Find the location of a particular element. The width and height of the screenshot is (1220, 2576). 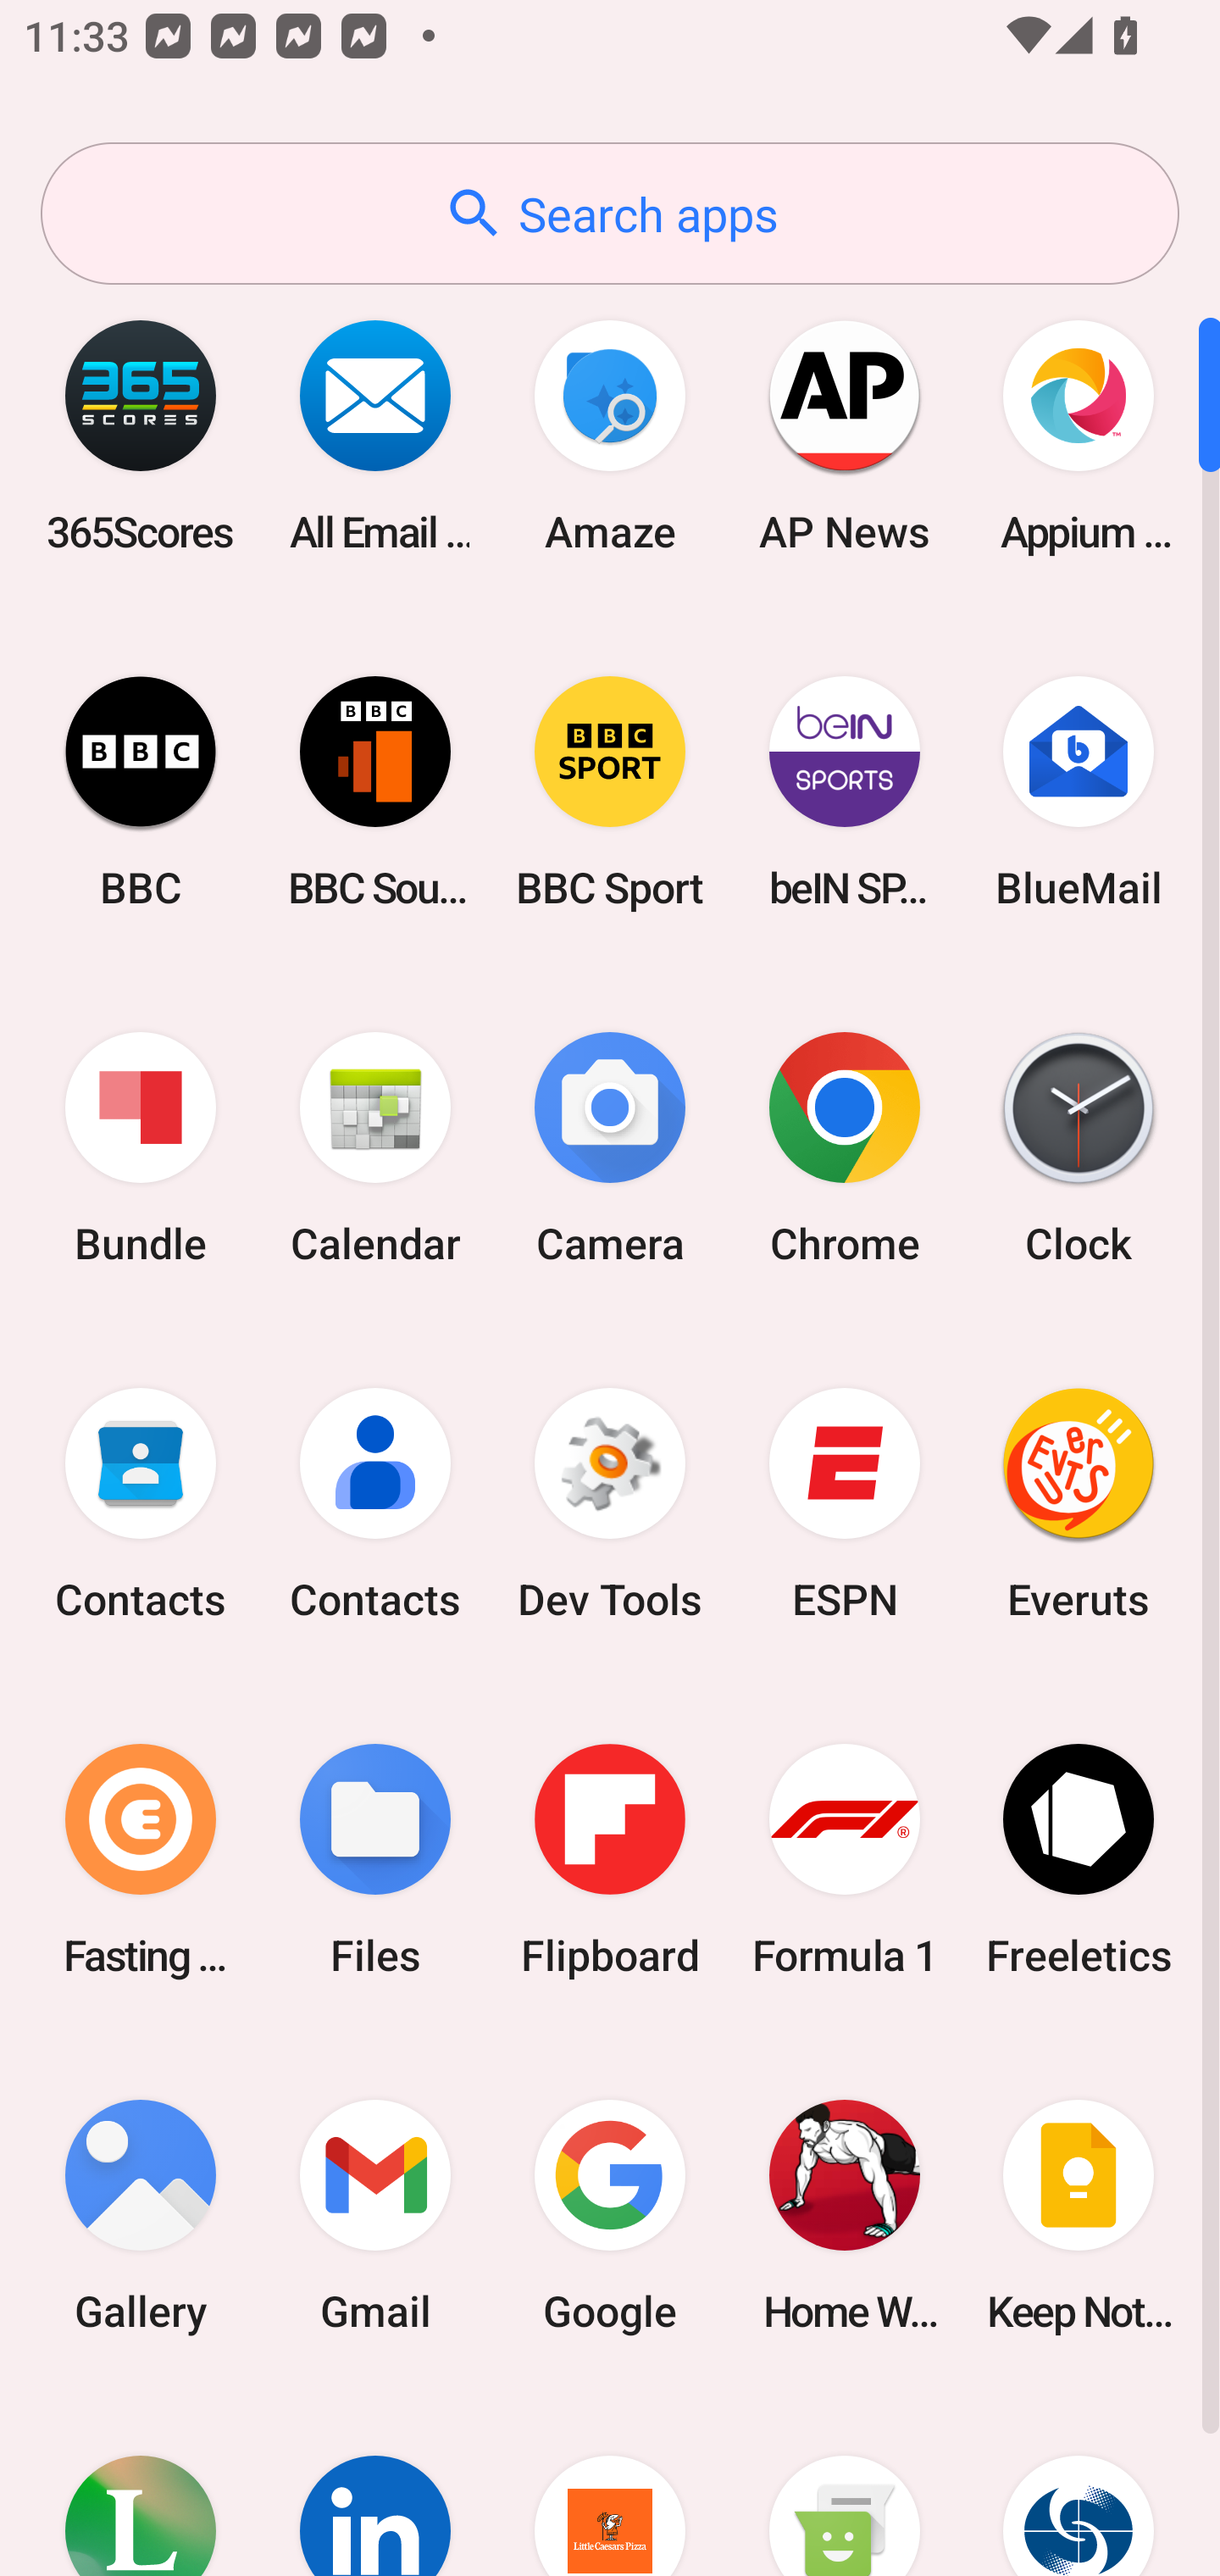

Contacts is located at coordinates (375, 1504).